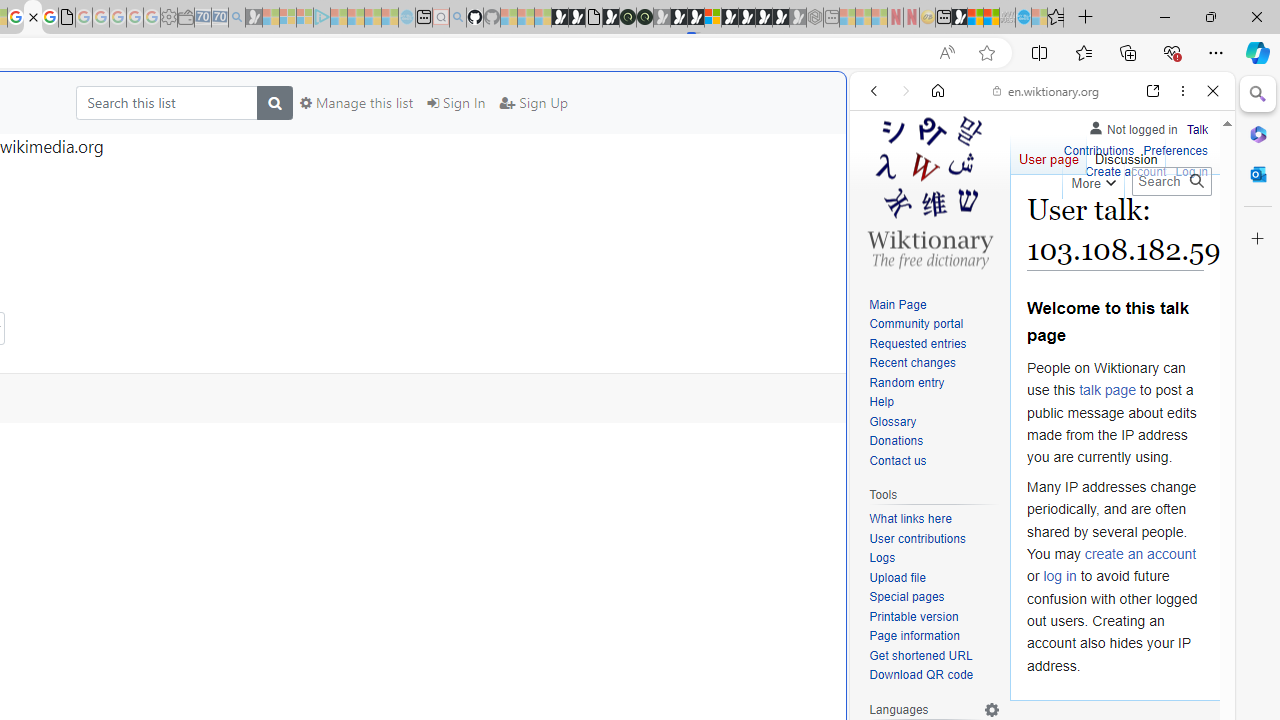  Describe the element at coordinates (934, 656) in the screenshot. I see `Get shortened URL` at that location.